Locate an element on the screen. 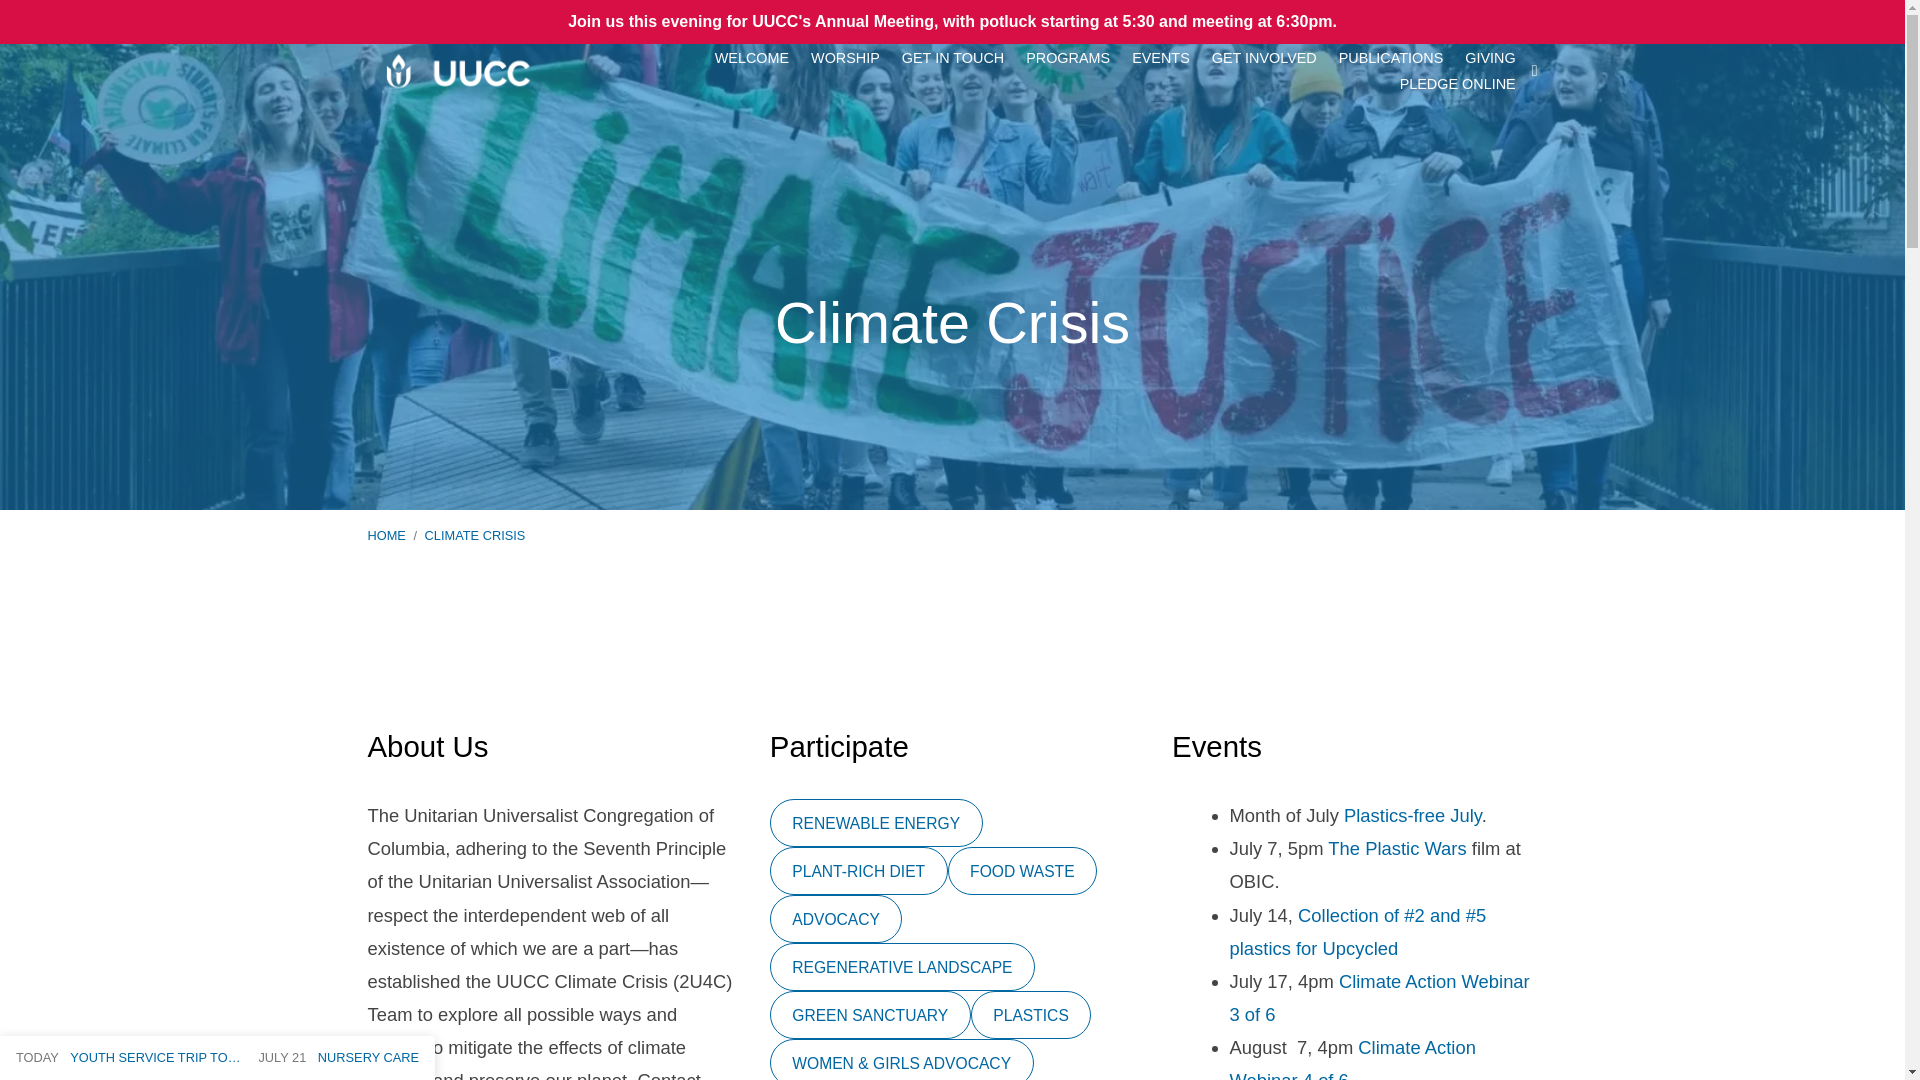 The image size is (1920, 1080). WORSHIP is located at coordinates (844, 57).